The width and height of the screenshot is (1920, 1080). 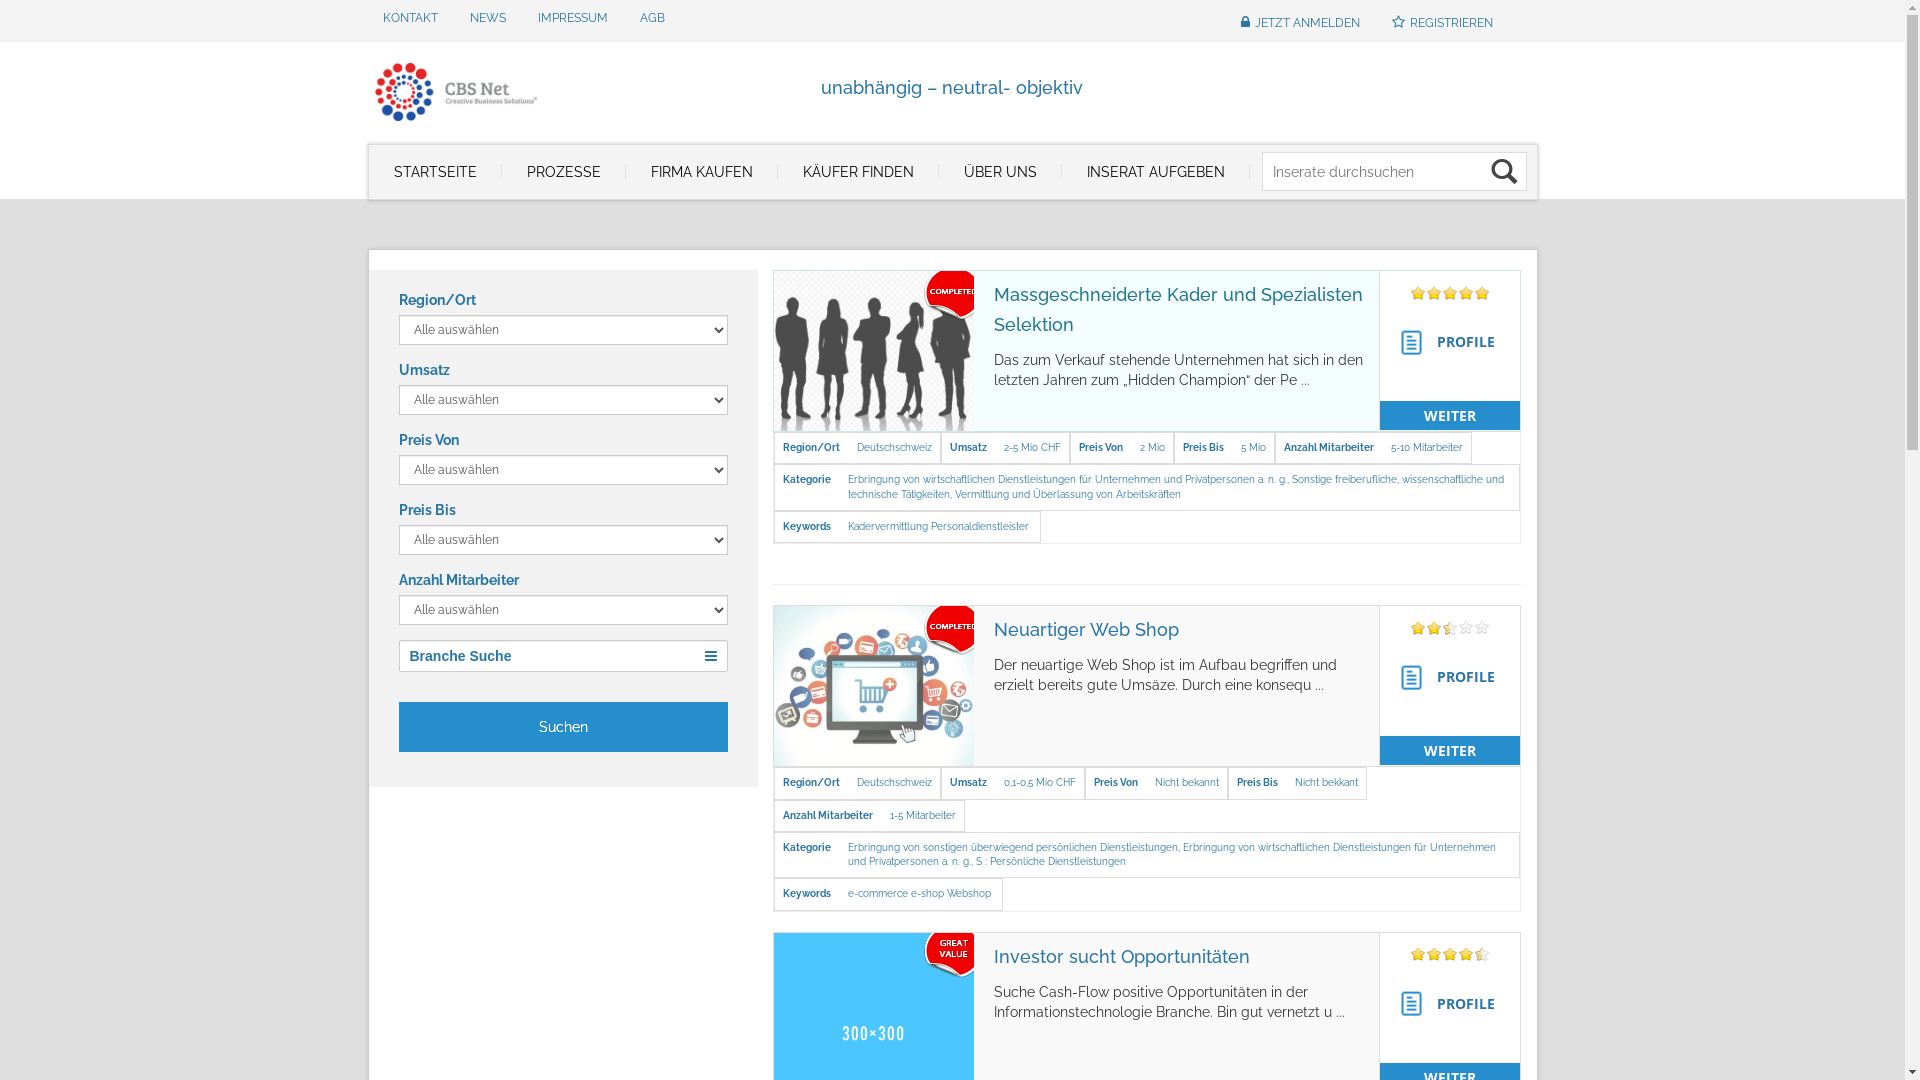 I want to click on  , so click(x=874, y=686).